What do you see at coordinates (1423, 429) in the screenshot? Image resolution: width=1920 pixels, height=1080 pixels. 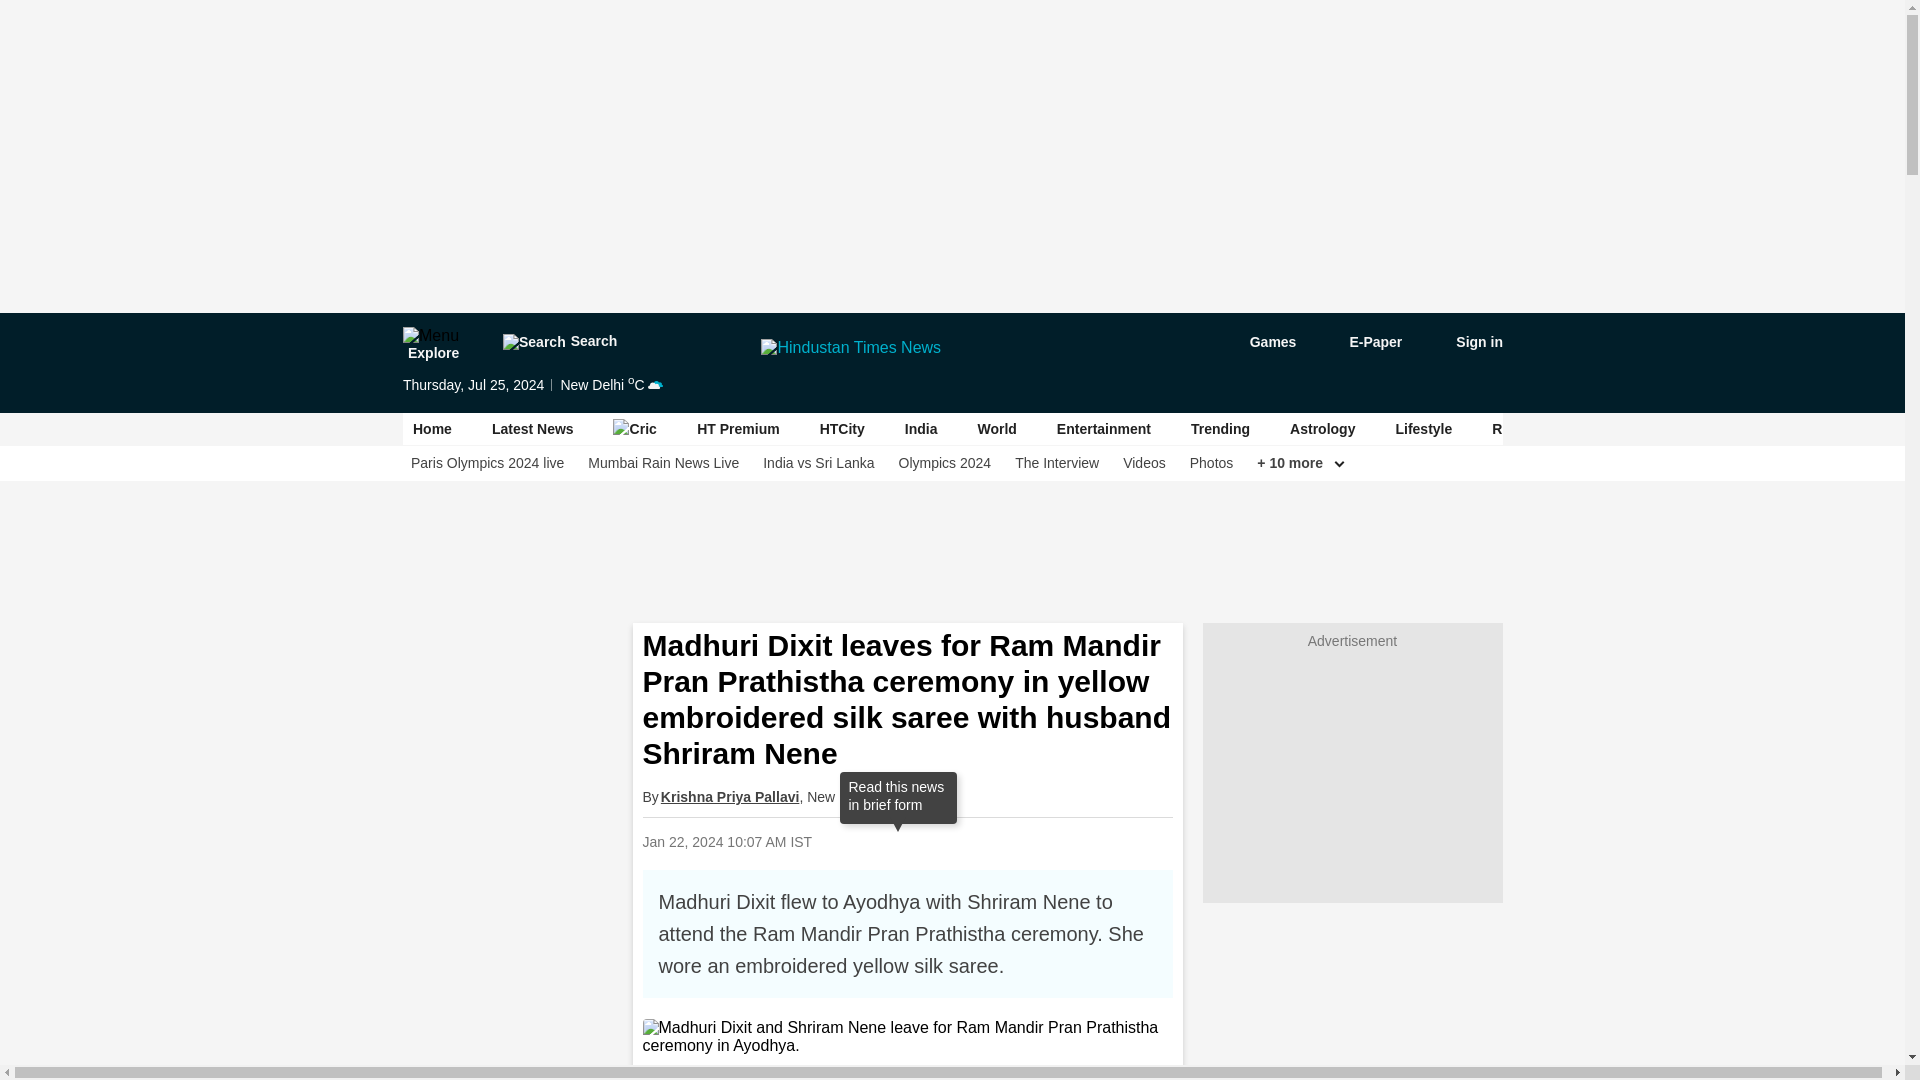 I see `Lifestyle` at bounding box center [1423, 429].